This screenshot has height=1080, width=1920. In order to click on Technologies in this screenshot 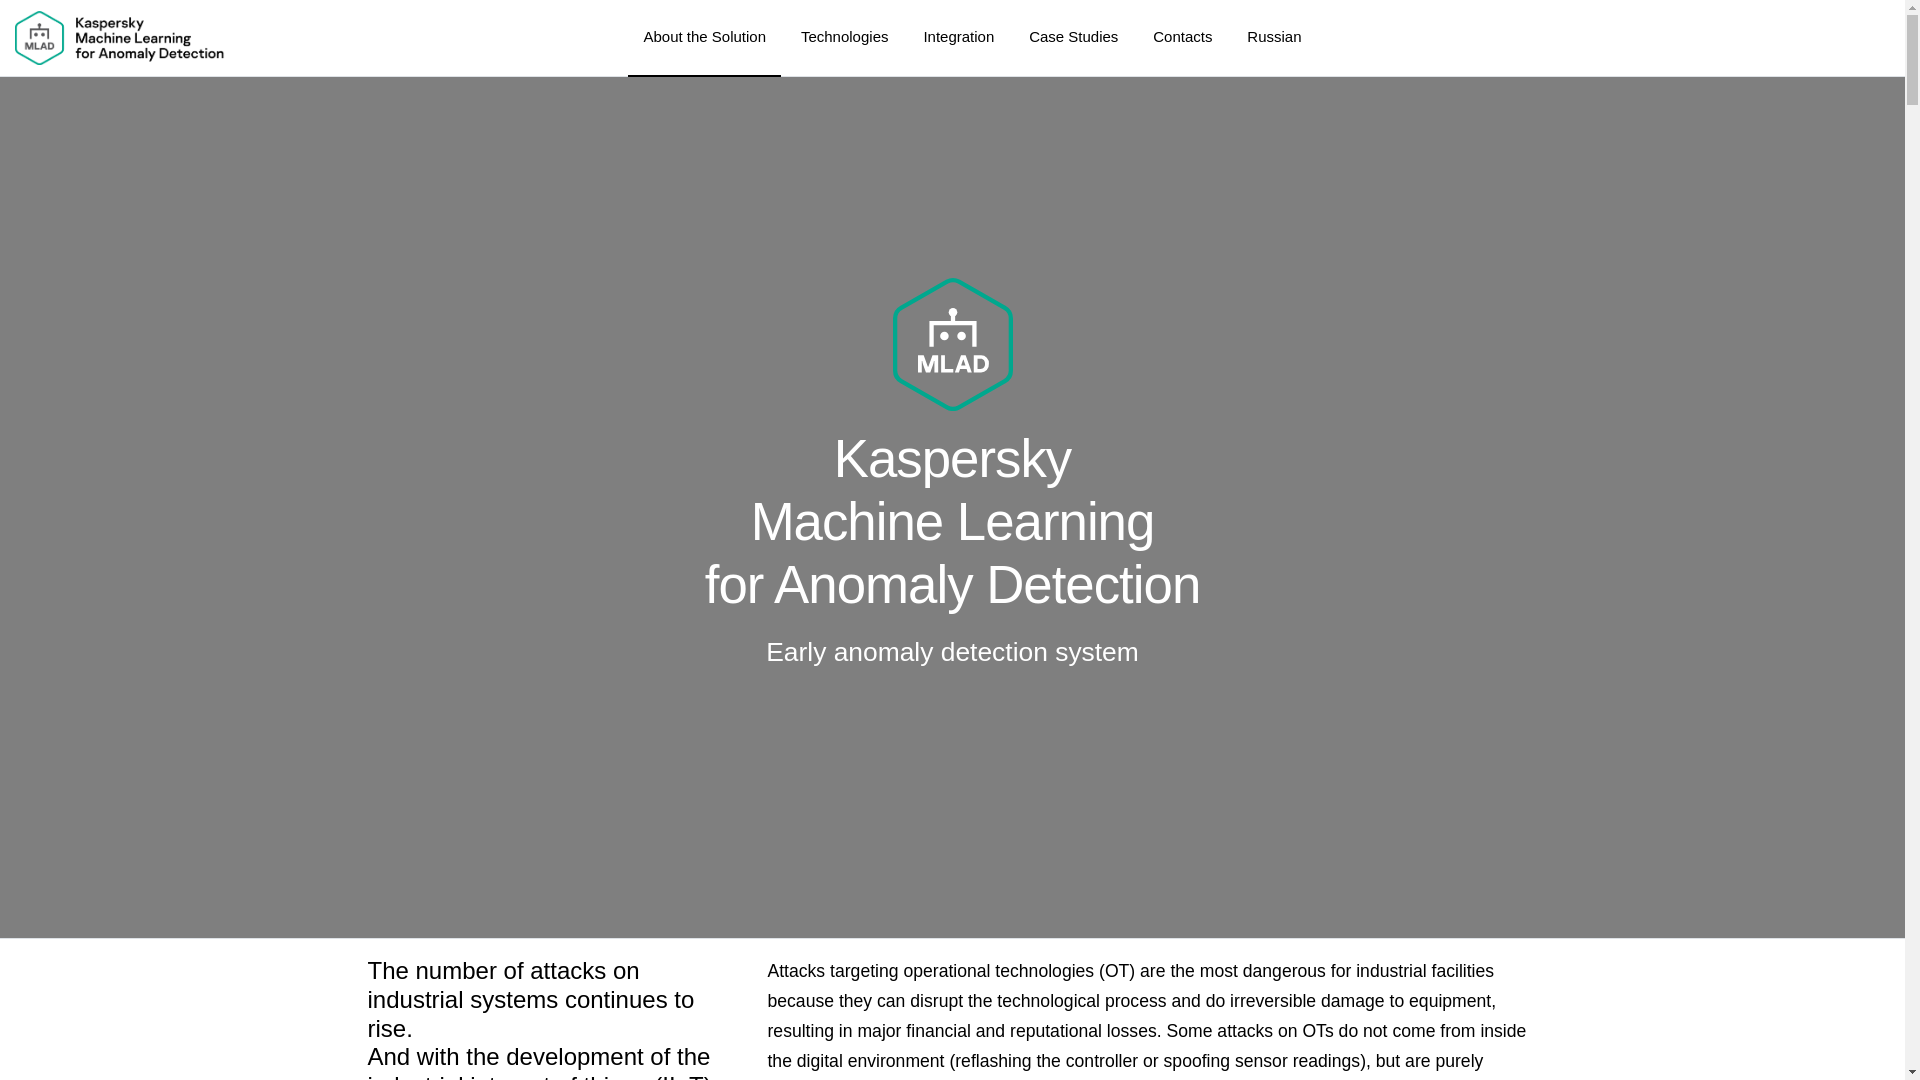, I will do `click(844, 38)`.